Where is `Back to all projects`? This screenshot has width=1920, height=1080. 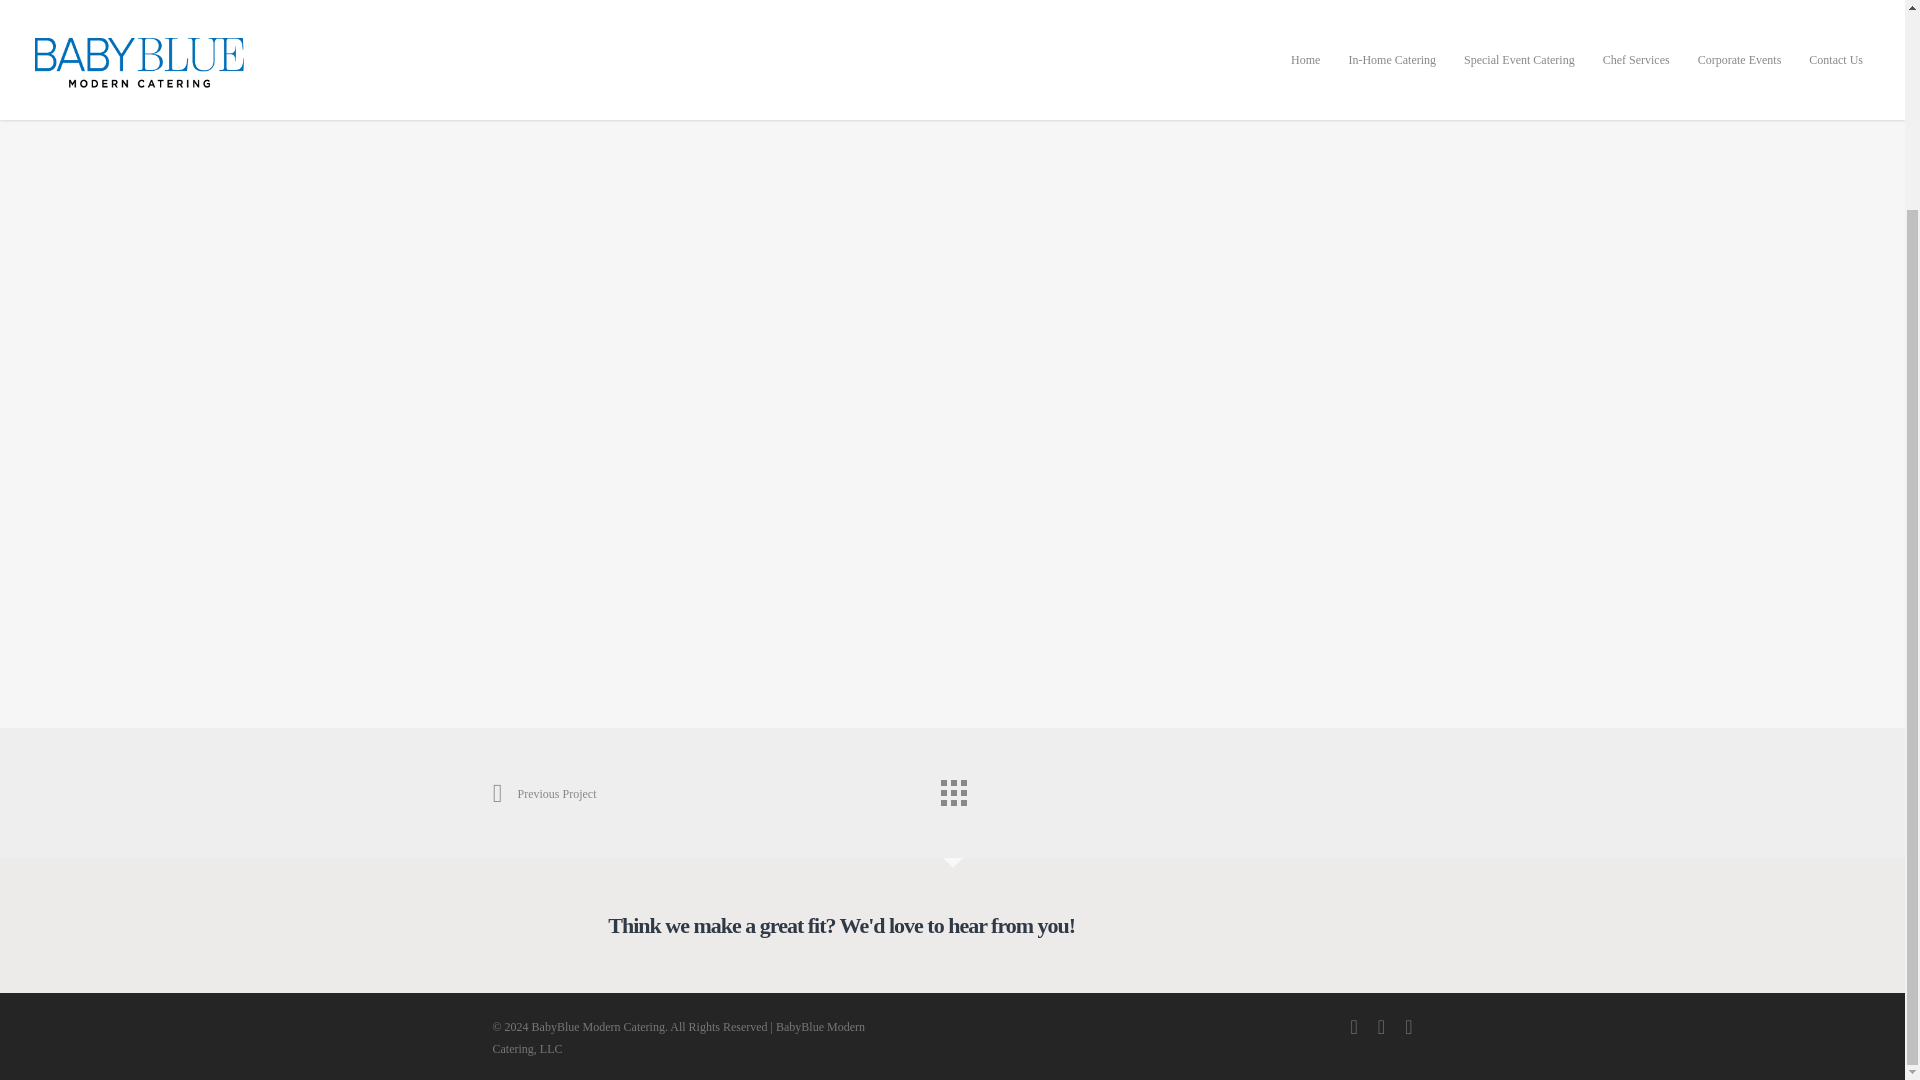 Back to all projects is located at coordinates (951, 787).